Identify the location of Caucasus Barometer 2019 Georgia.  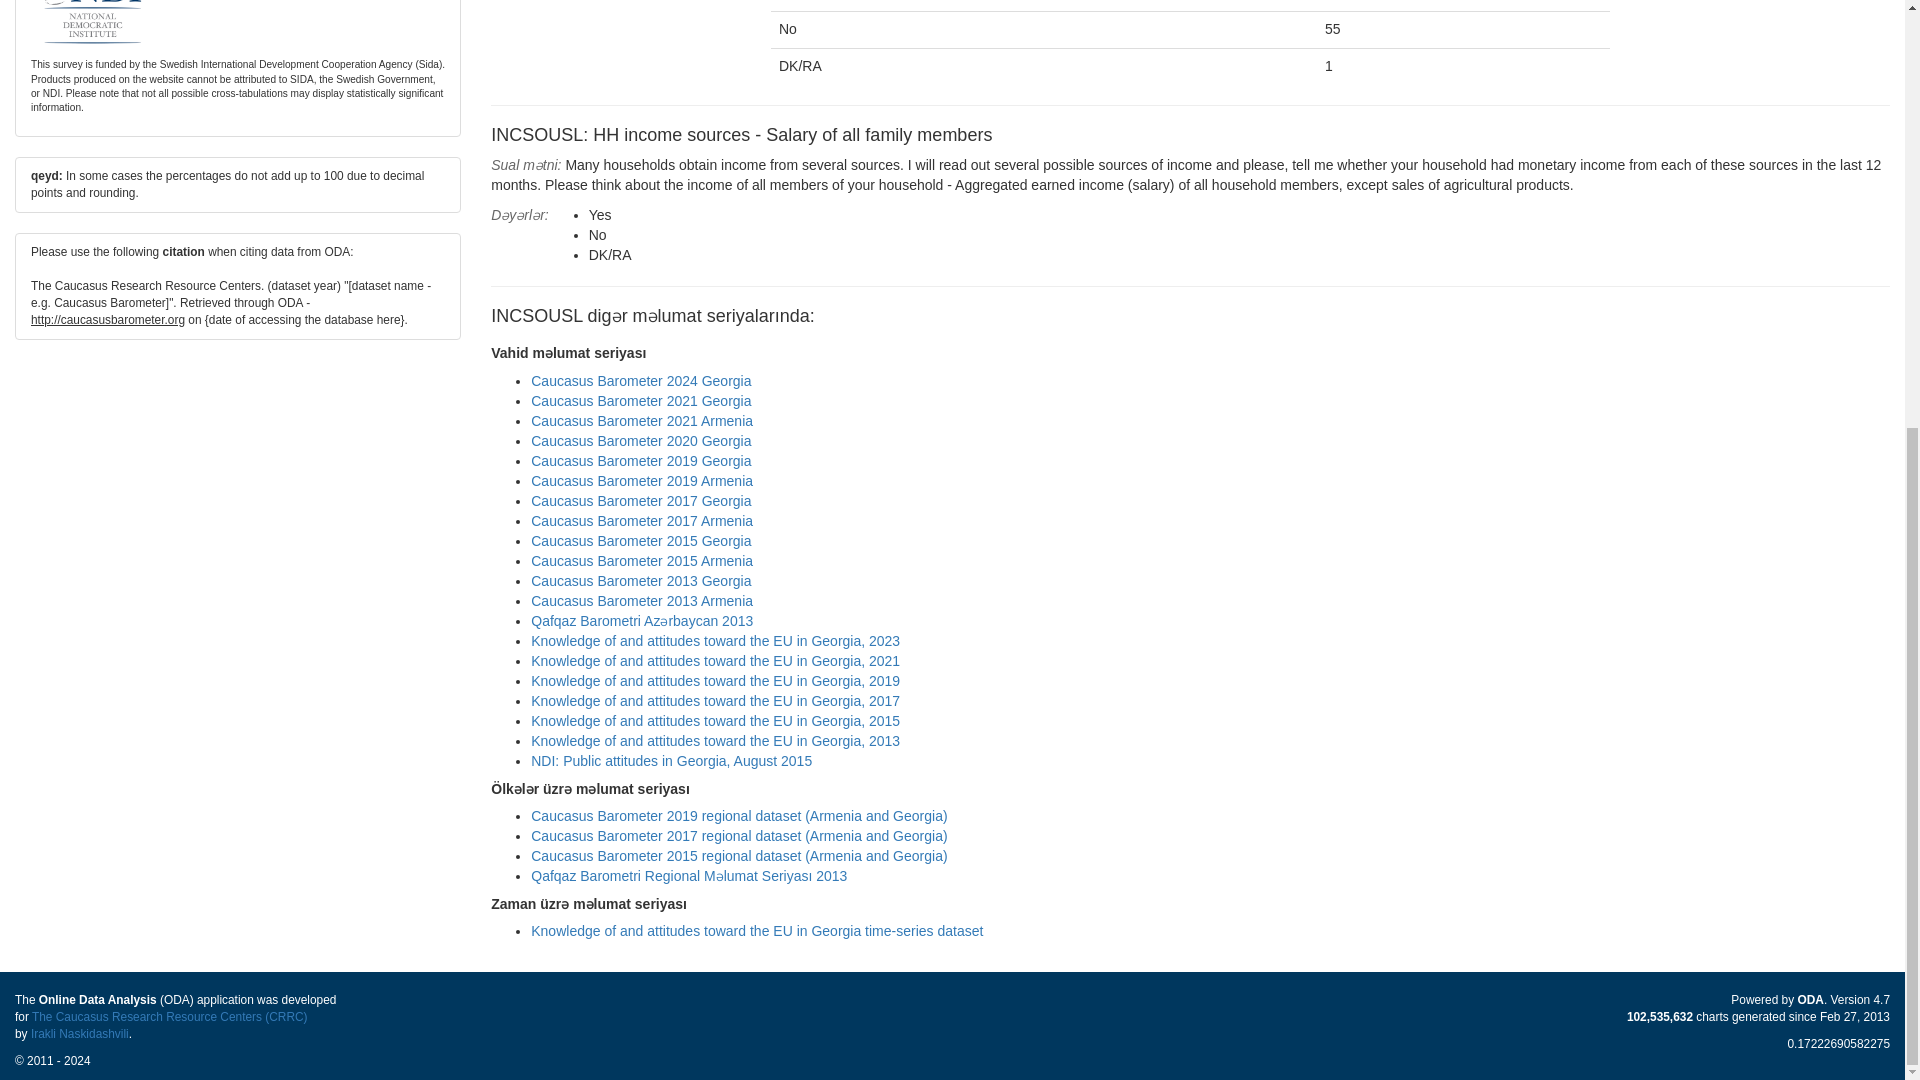
(640, 460).